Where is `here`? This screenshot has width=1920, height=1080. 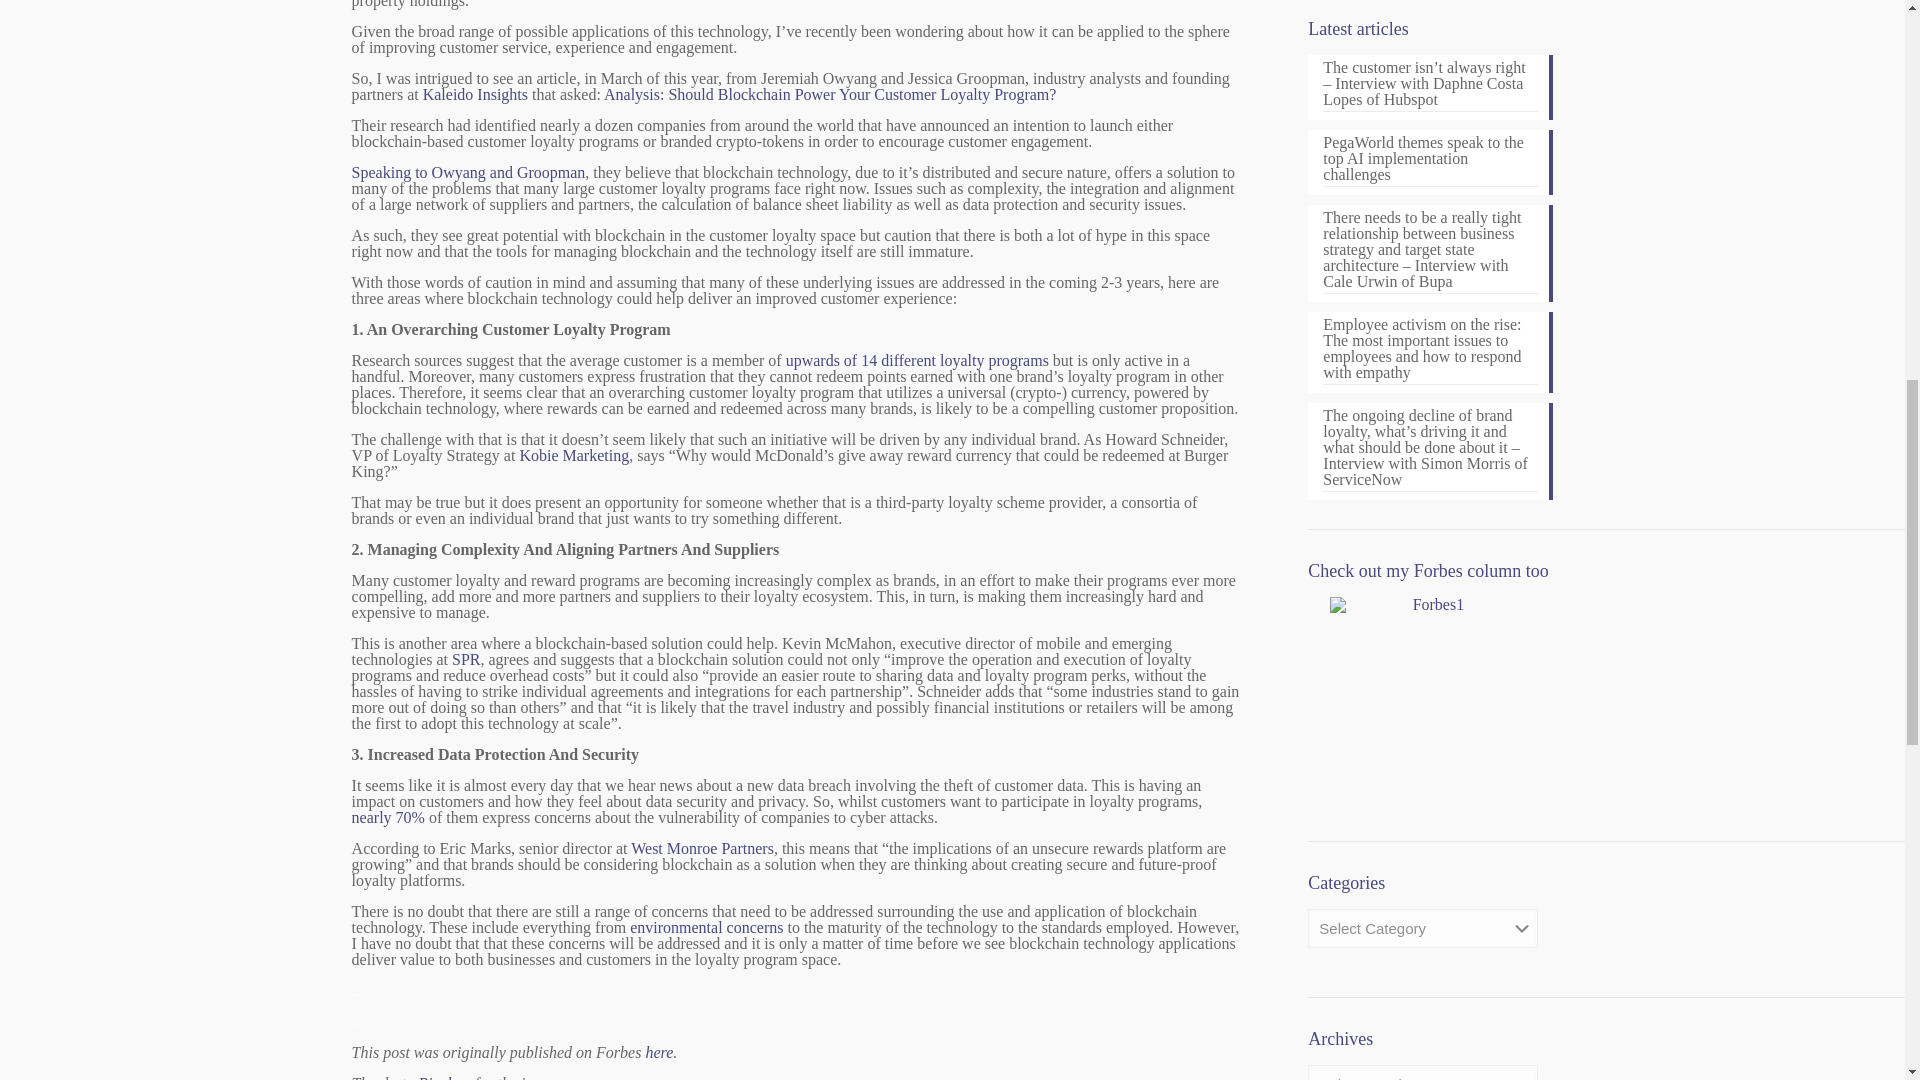 here is located at coordinates (659, 1052).